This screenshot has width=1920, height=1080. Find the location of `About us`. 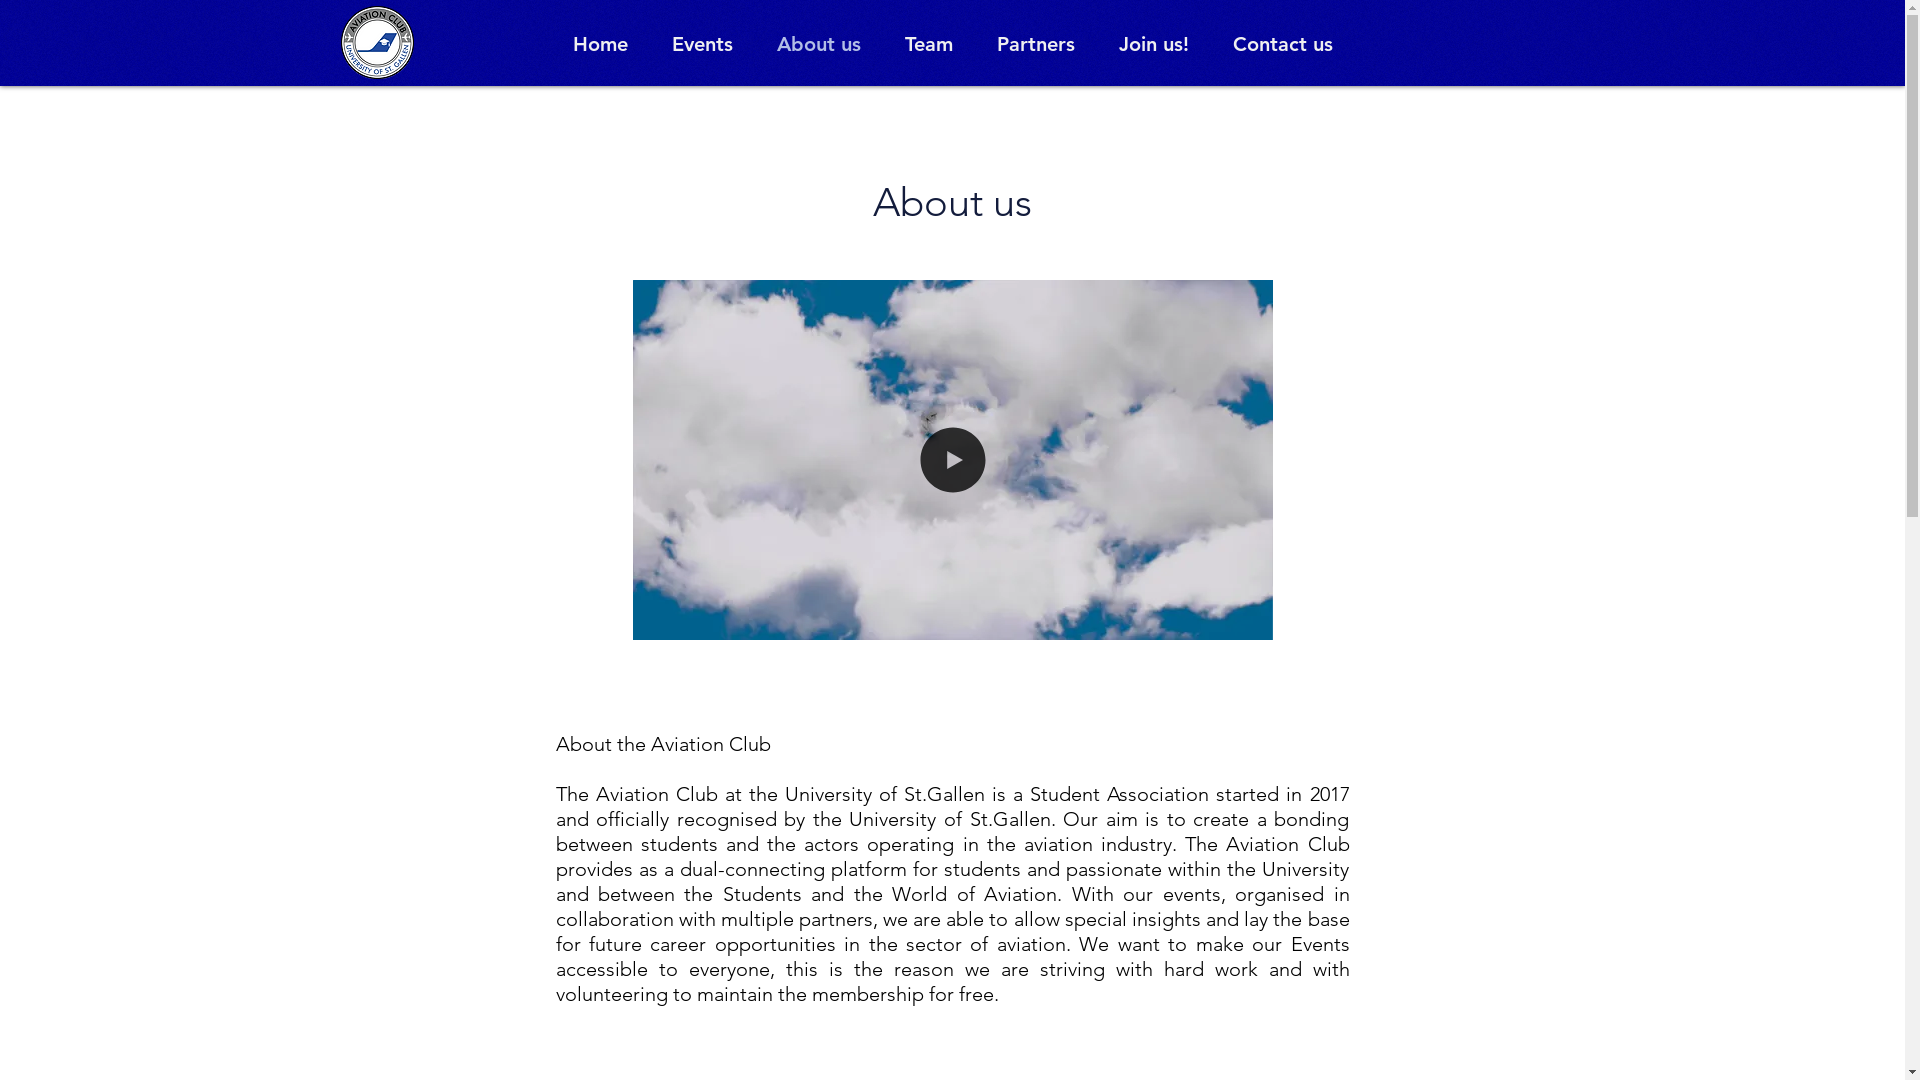

About us is located at coordinates (819, 44).